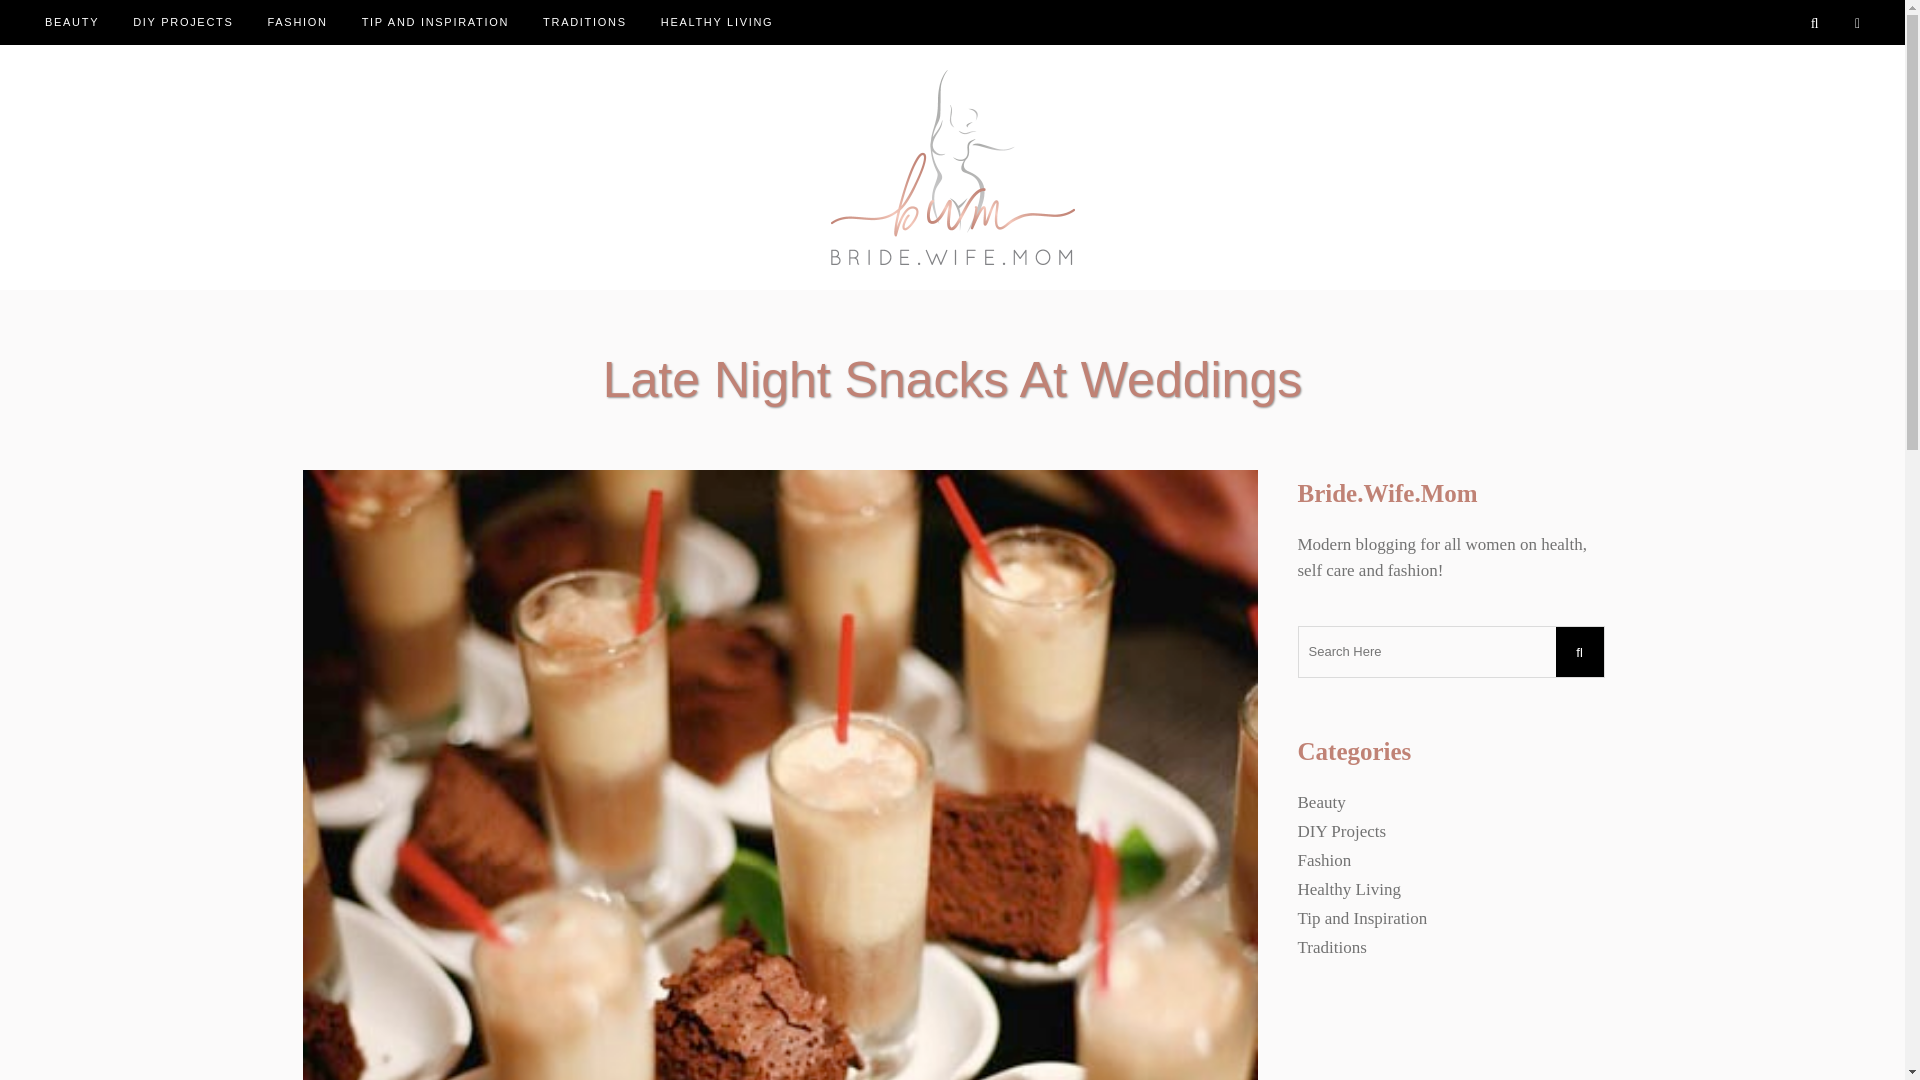  Describe the element at coordinates (1321, 802) in the screenshot. I see `Beauty` at that location.